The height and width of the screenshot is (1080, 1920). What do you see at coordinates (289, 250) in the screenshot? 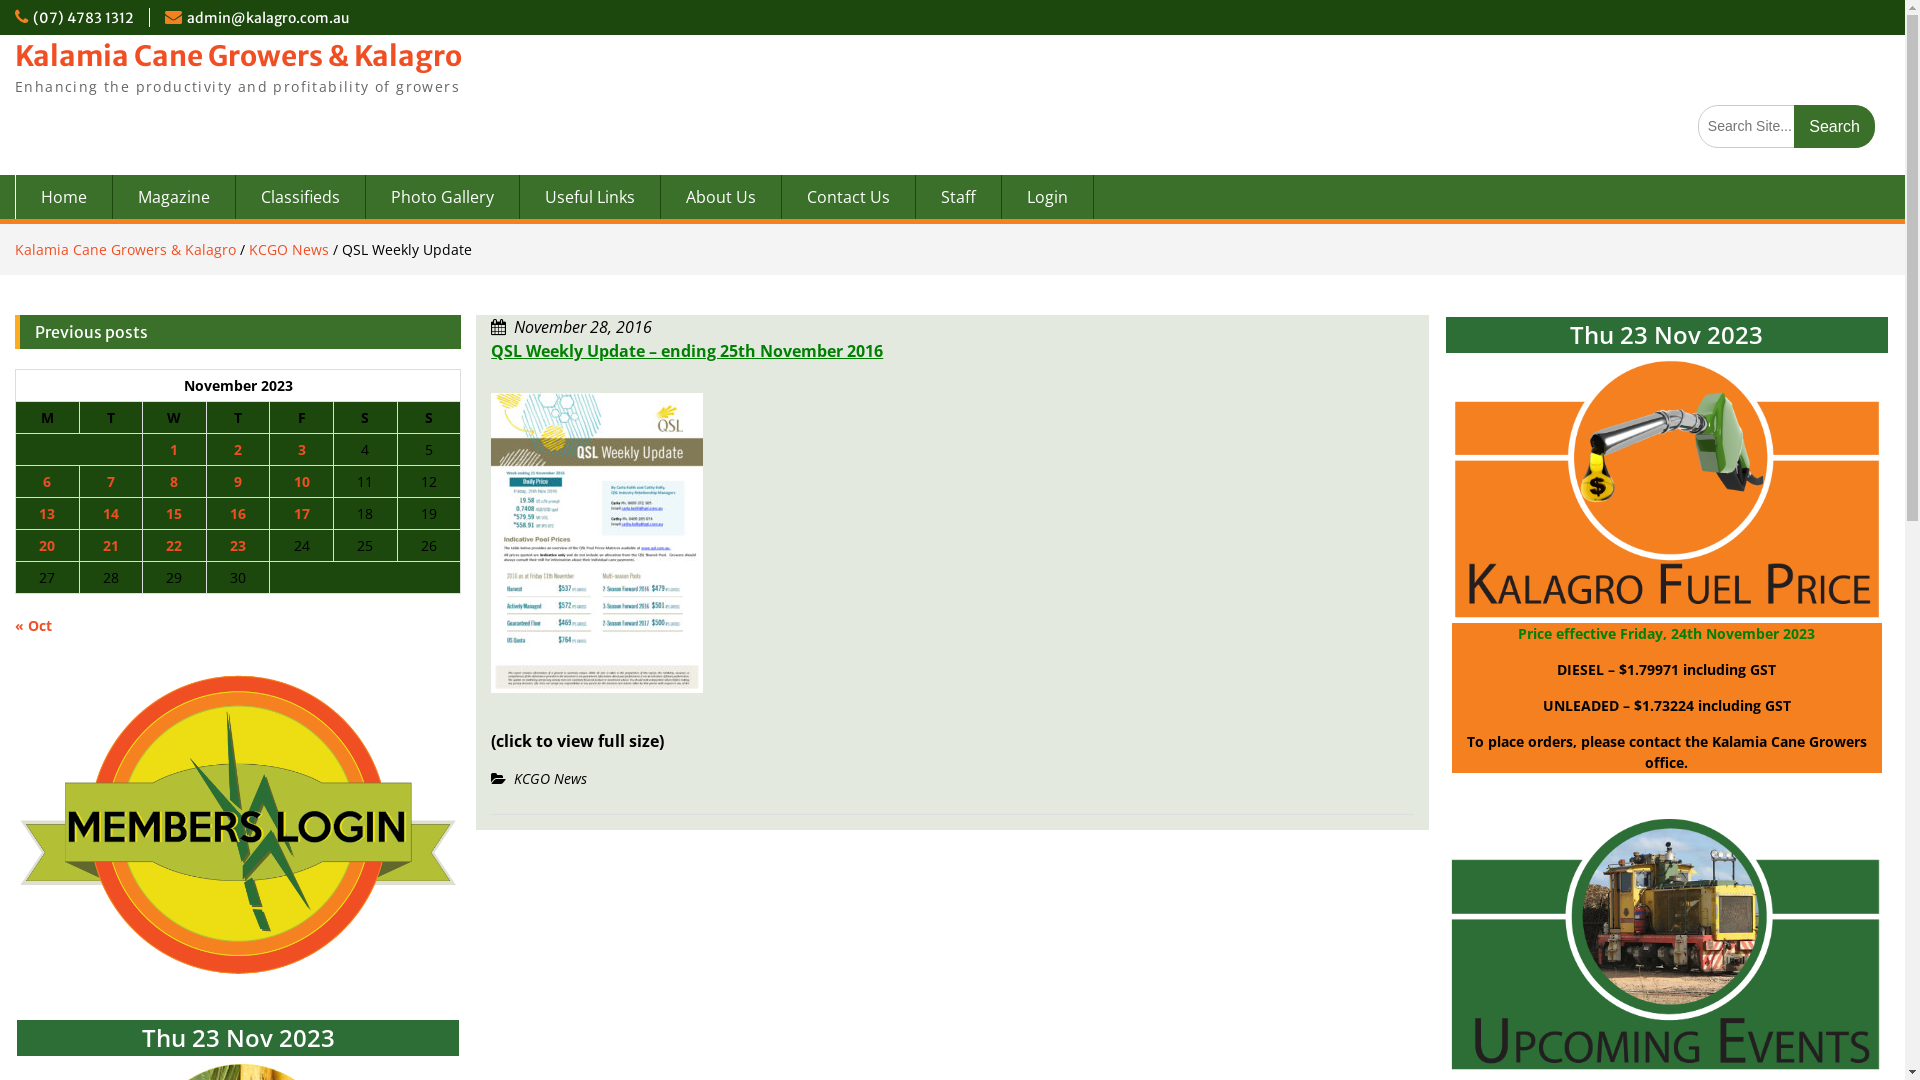
I see `KCGO News` at bounding box center [289, 250].